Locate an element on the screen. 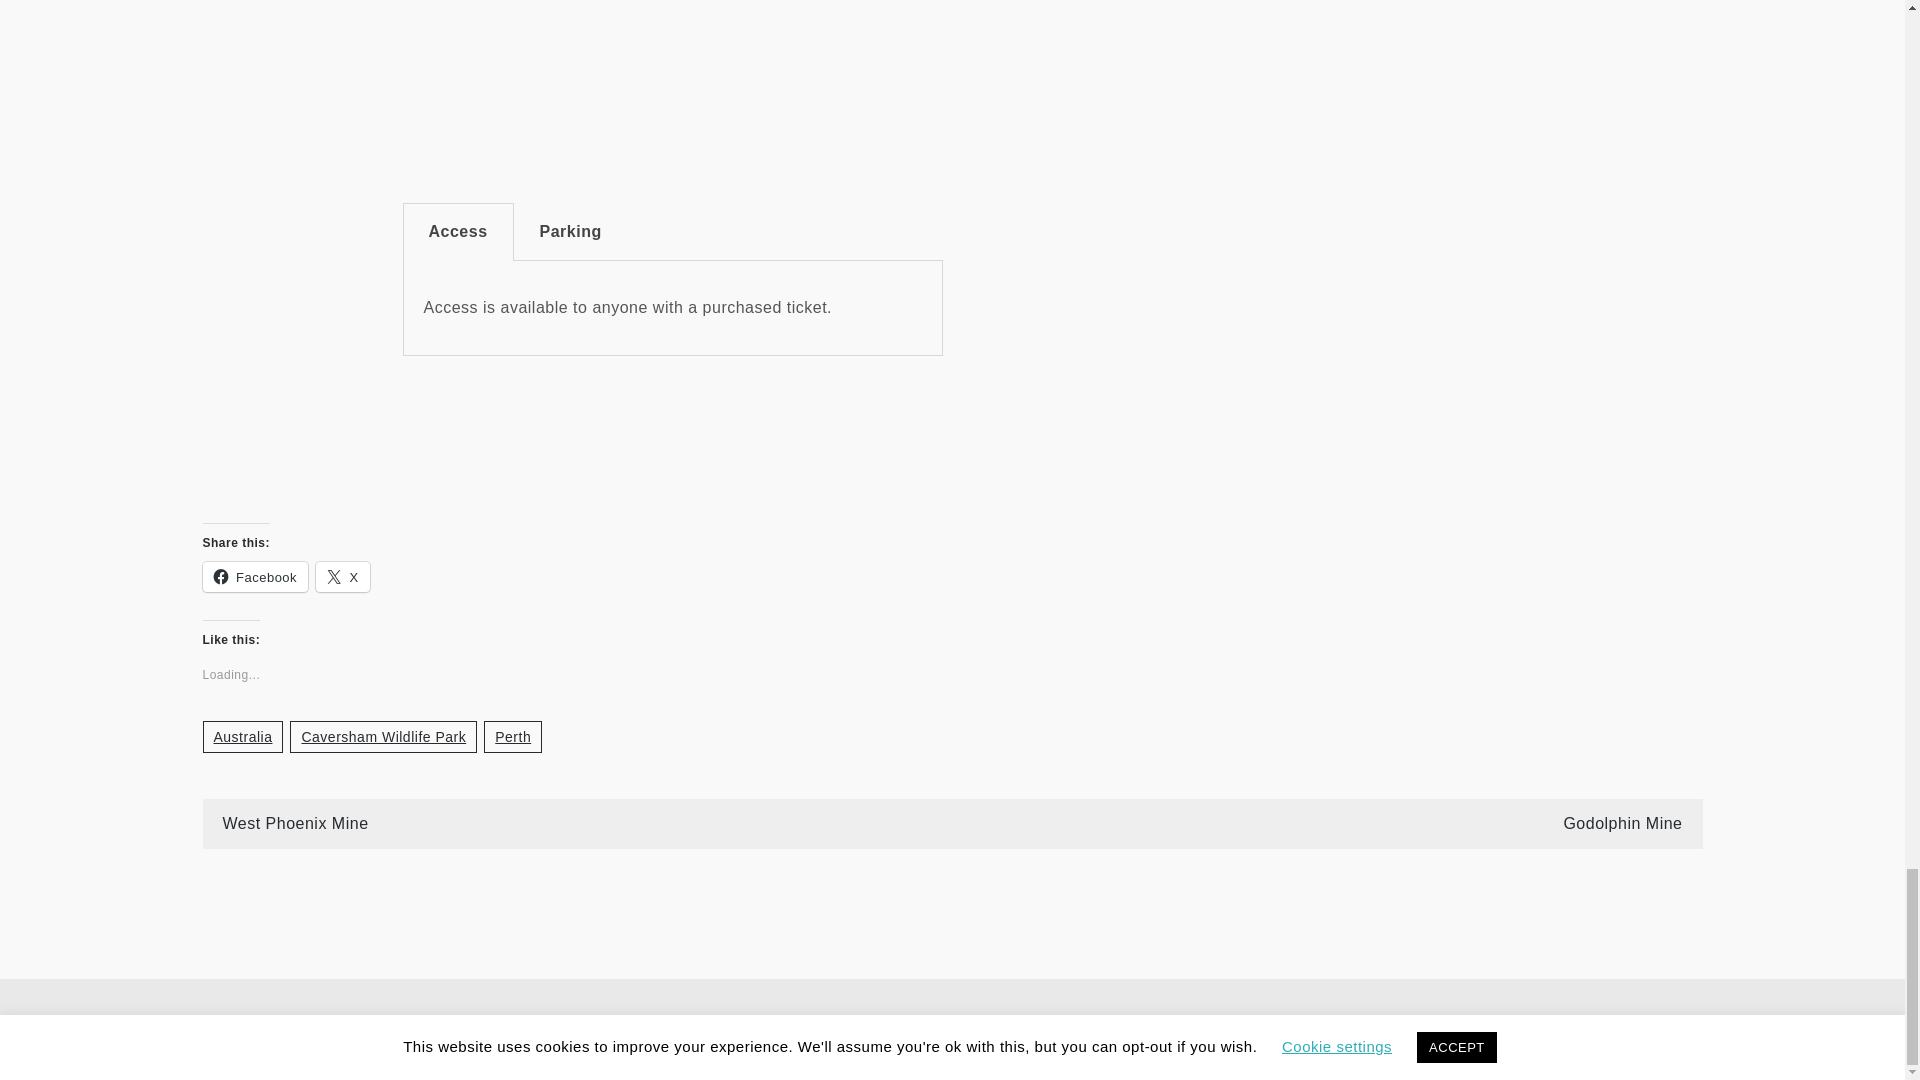 Image resolution: width=1920 pixels, height=1080 pixels. Caversham Wildlife Park is located at coordinates (382, 736).